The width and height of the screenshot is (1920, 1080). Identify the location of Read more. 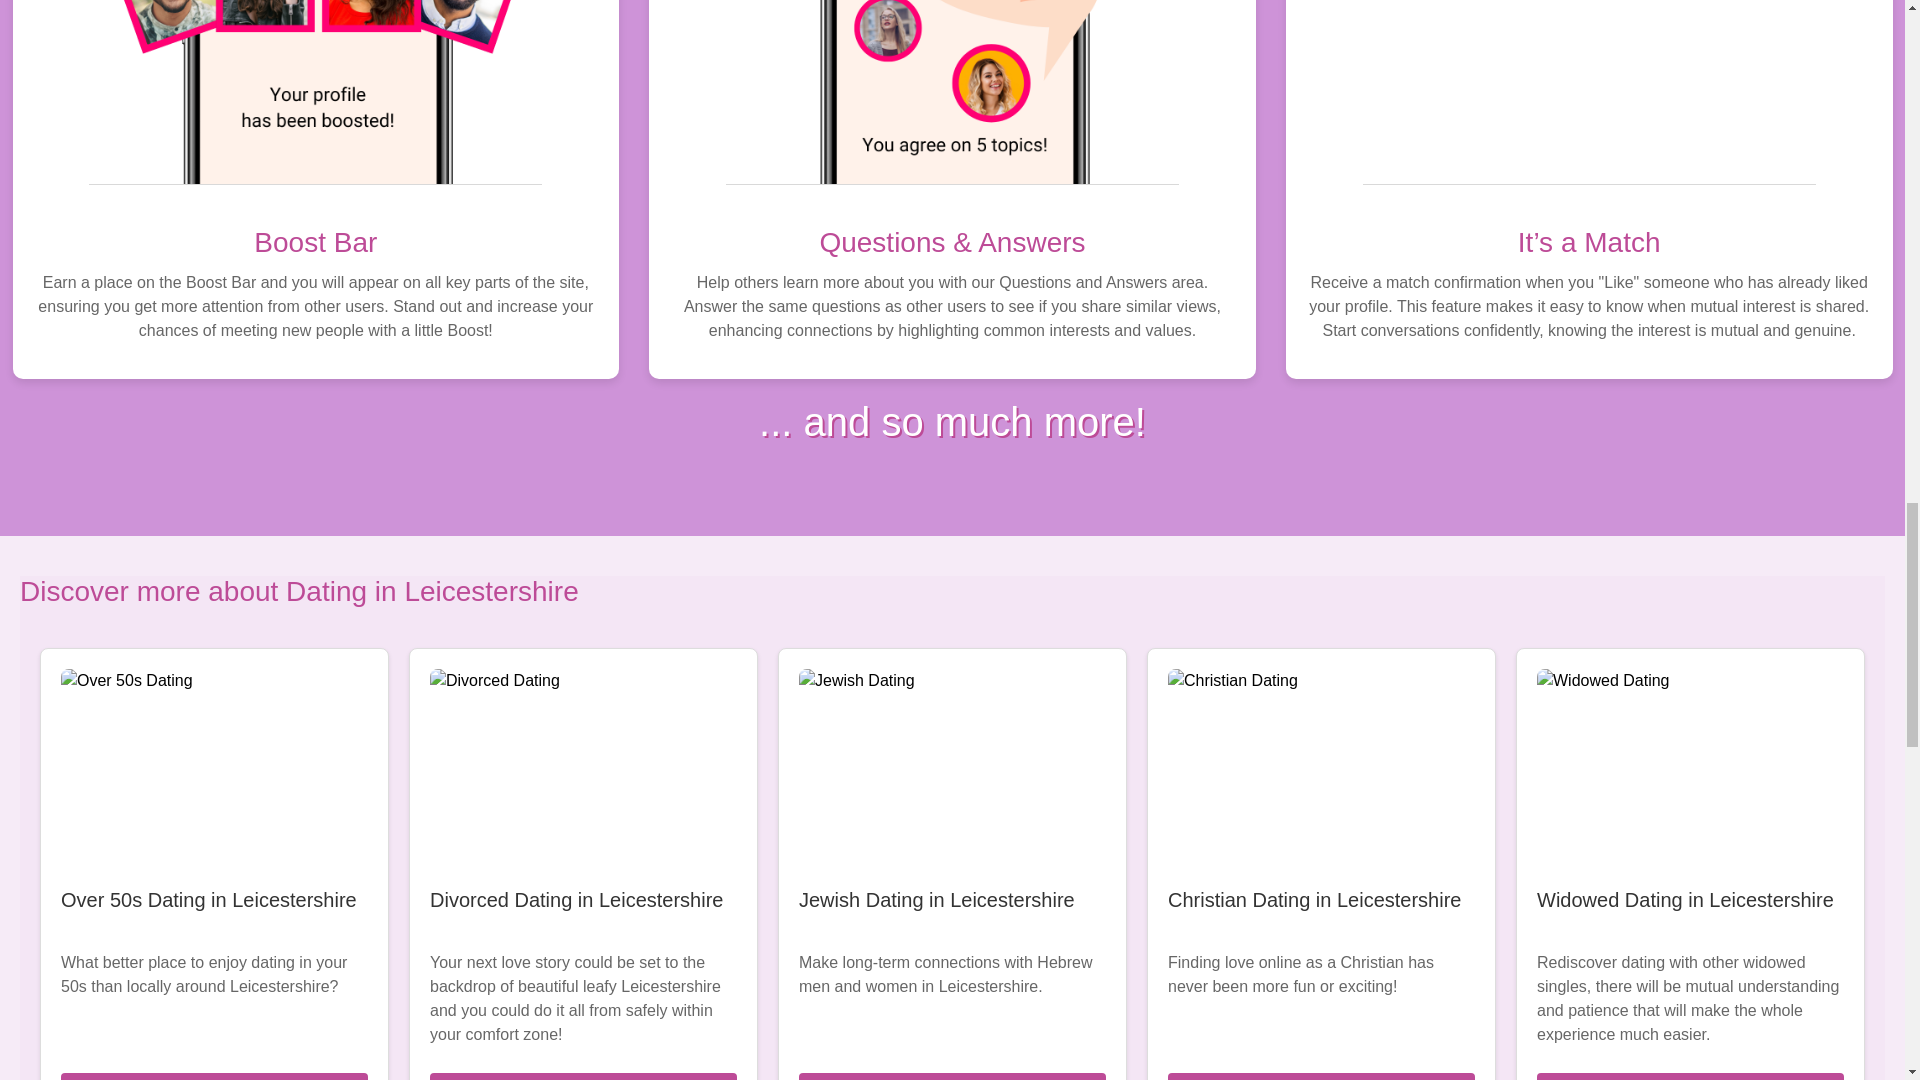
(214, 1076).